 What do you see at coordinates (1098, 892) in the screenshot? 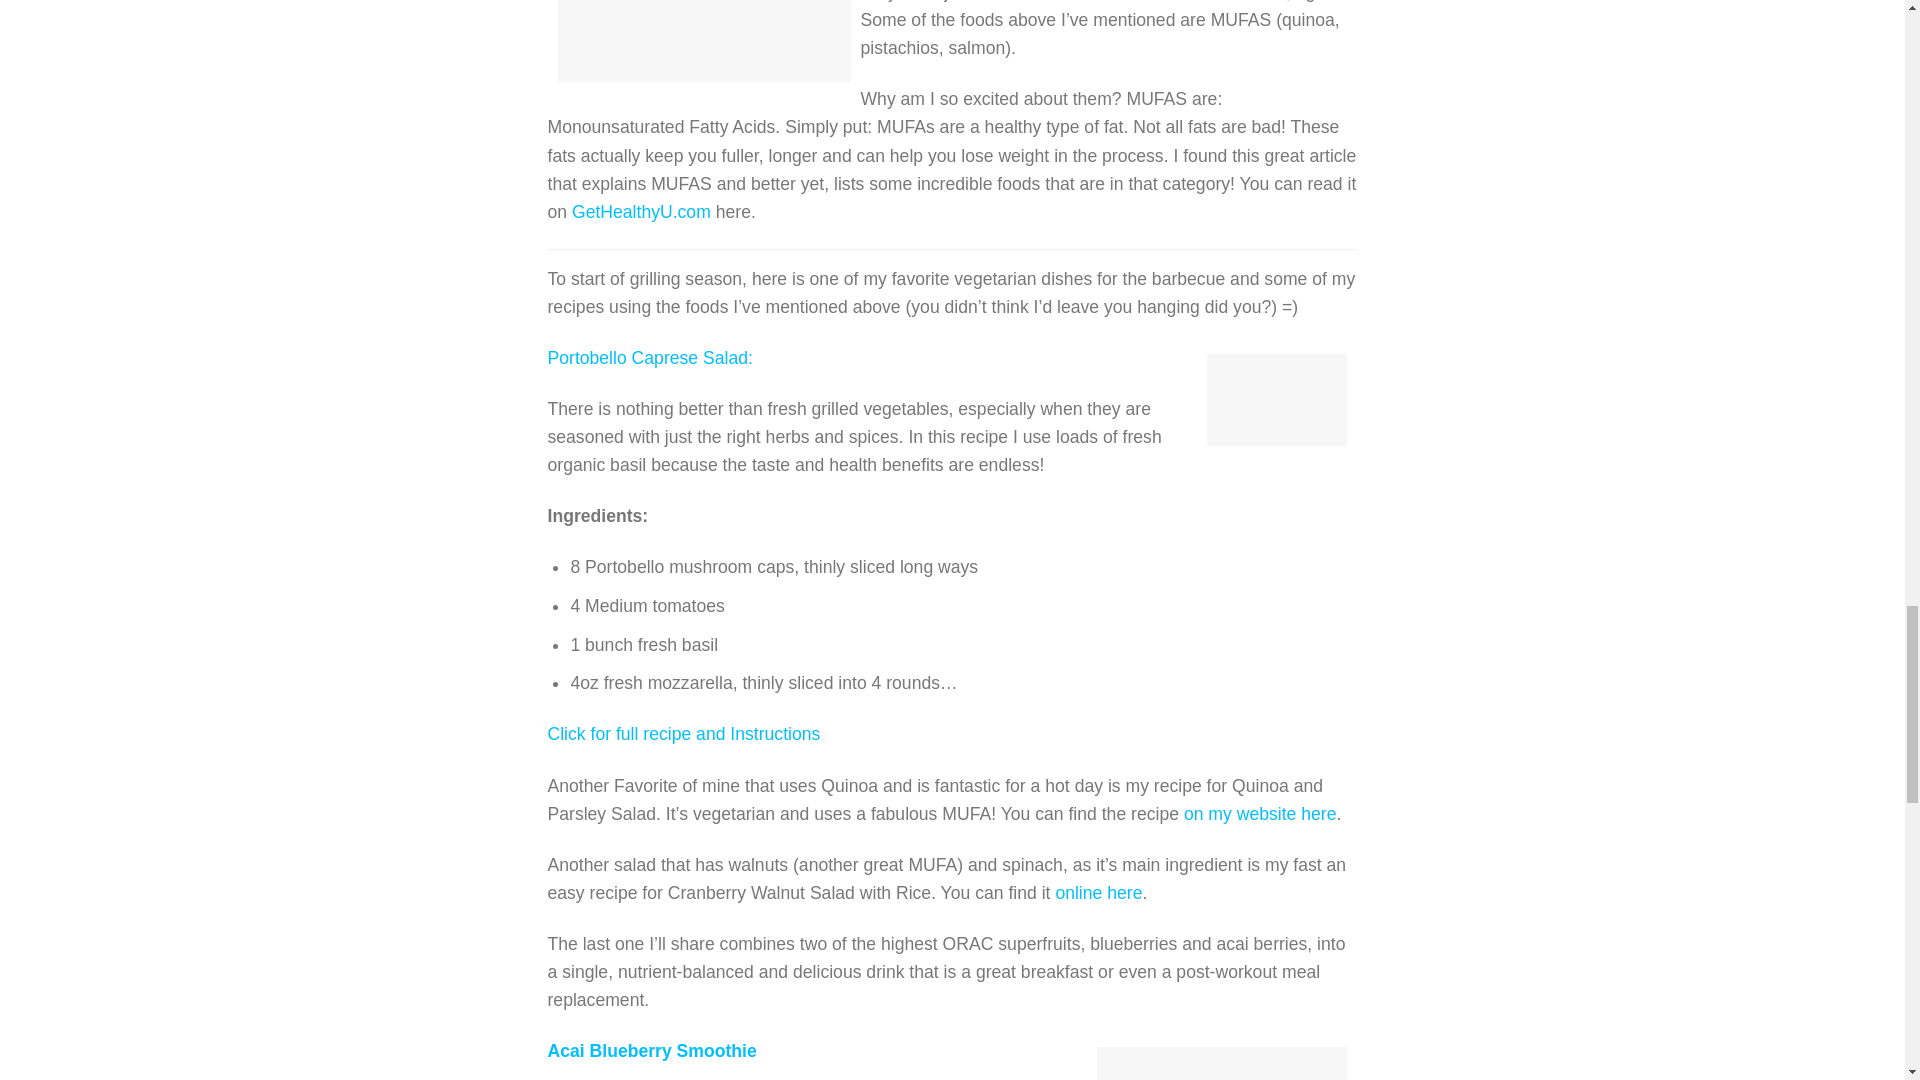
I see `online here` at bounding box center [1098, 892].